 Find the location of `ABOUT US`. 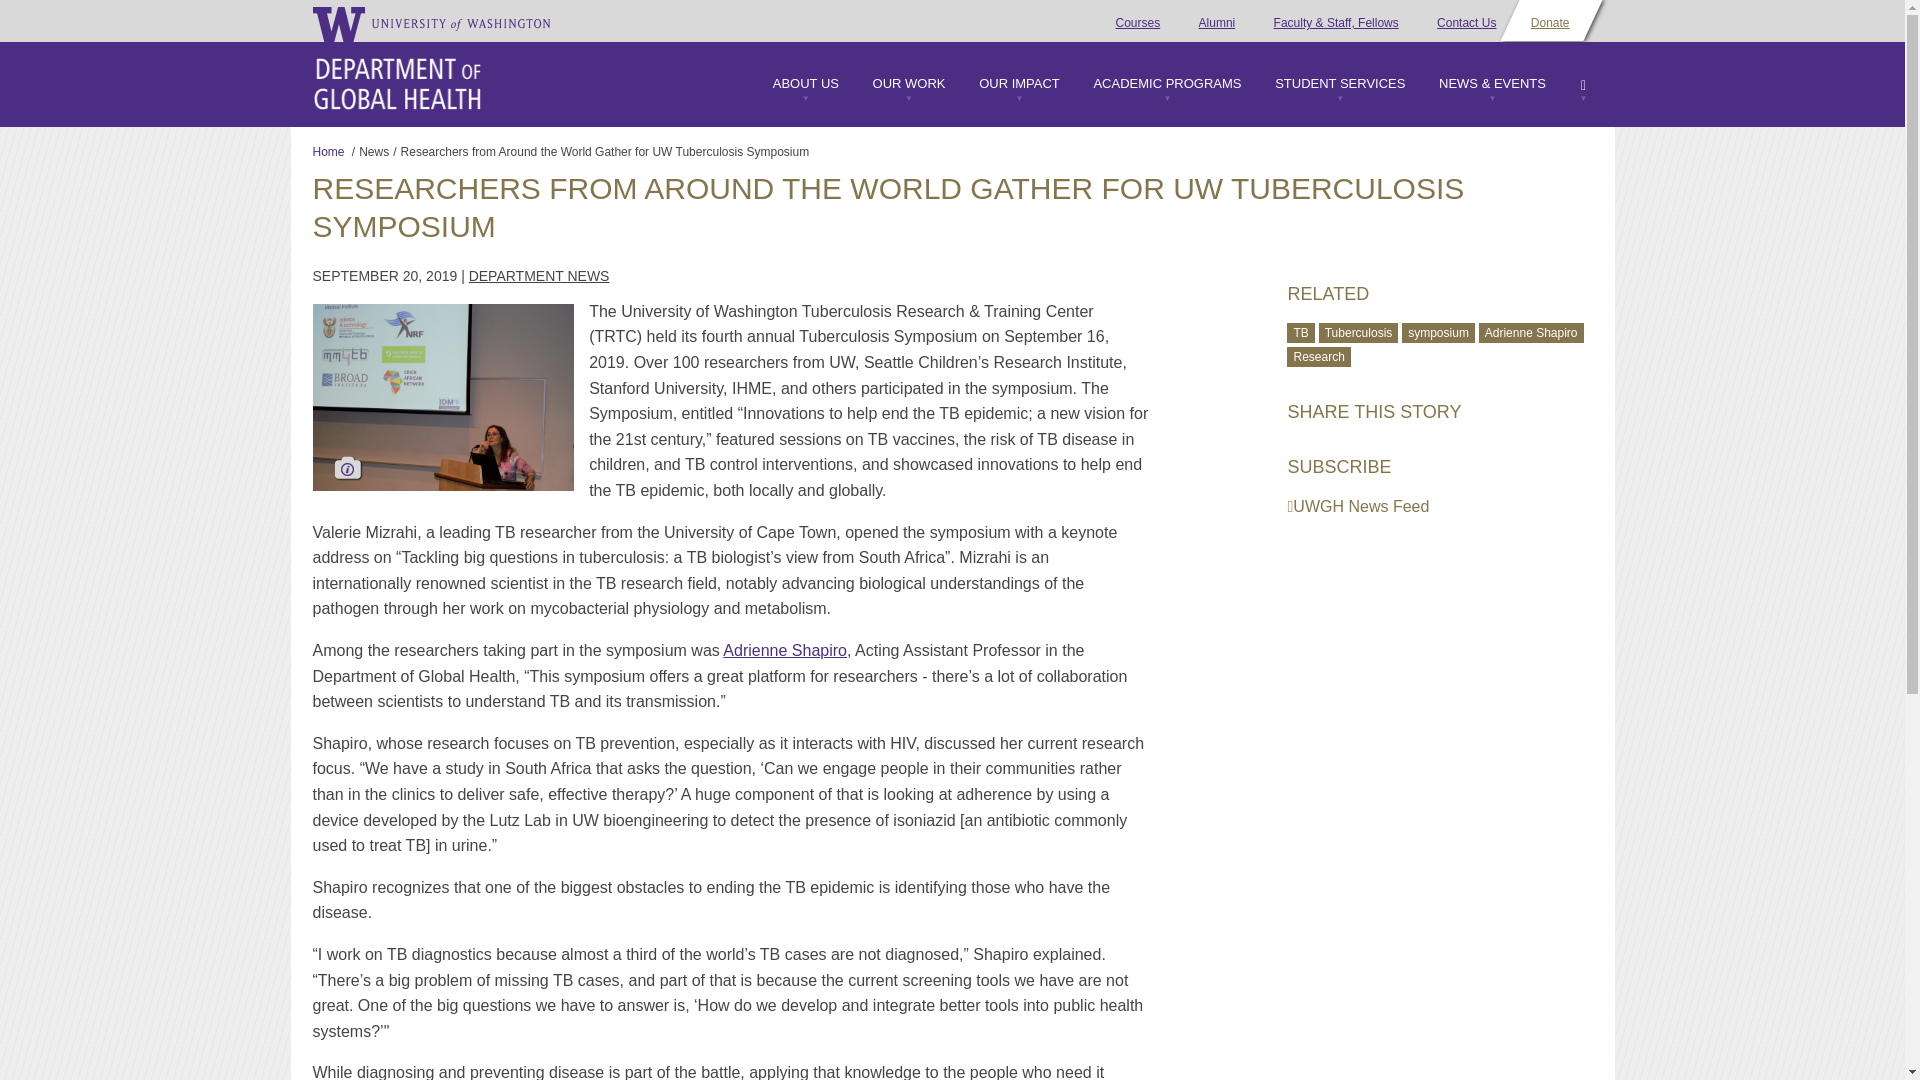

ABOUT US is located at coordinates (806, 89).